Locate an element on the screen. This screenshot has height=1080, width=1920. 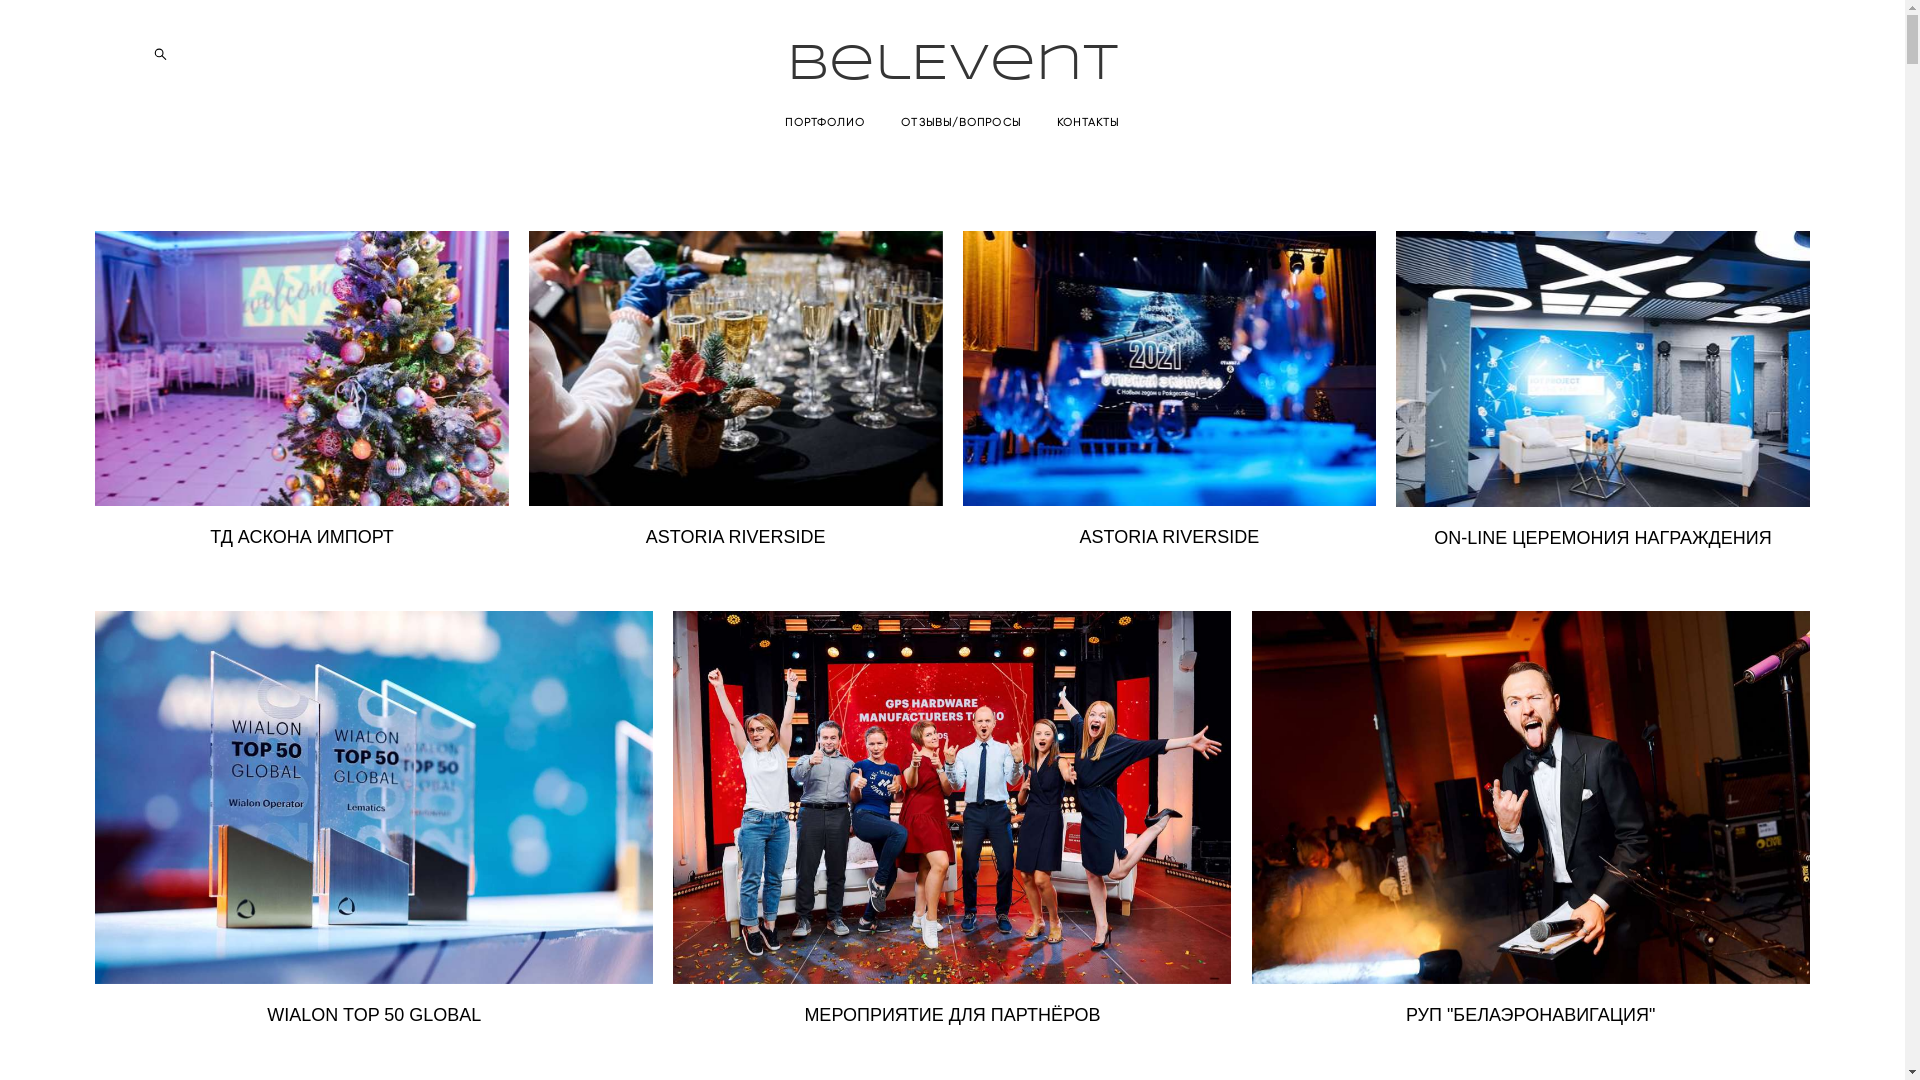
BelEvent is located at coordinates (952, 65).